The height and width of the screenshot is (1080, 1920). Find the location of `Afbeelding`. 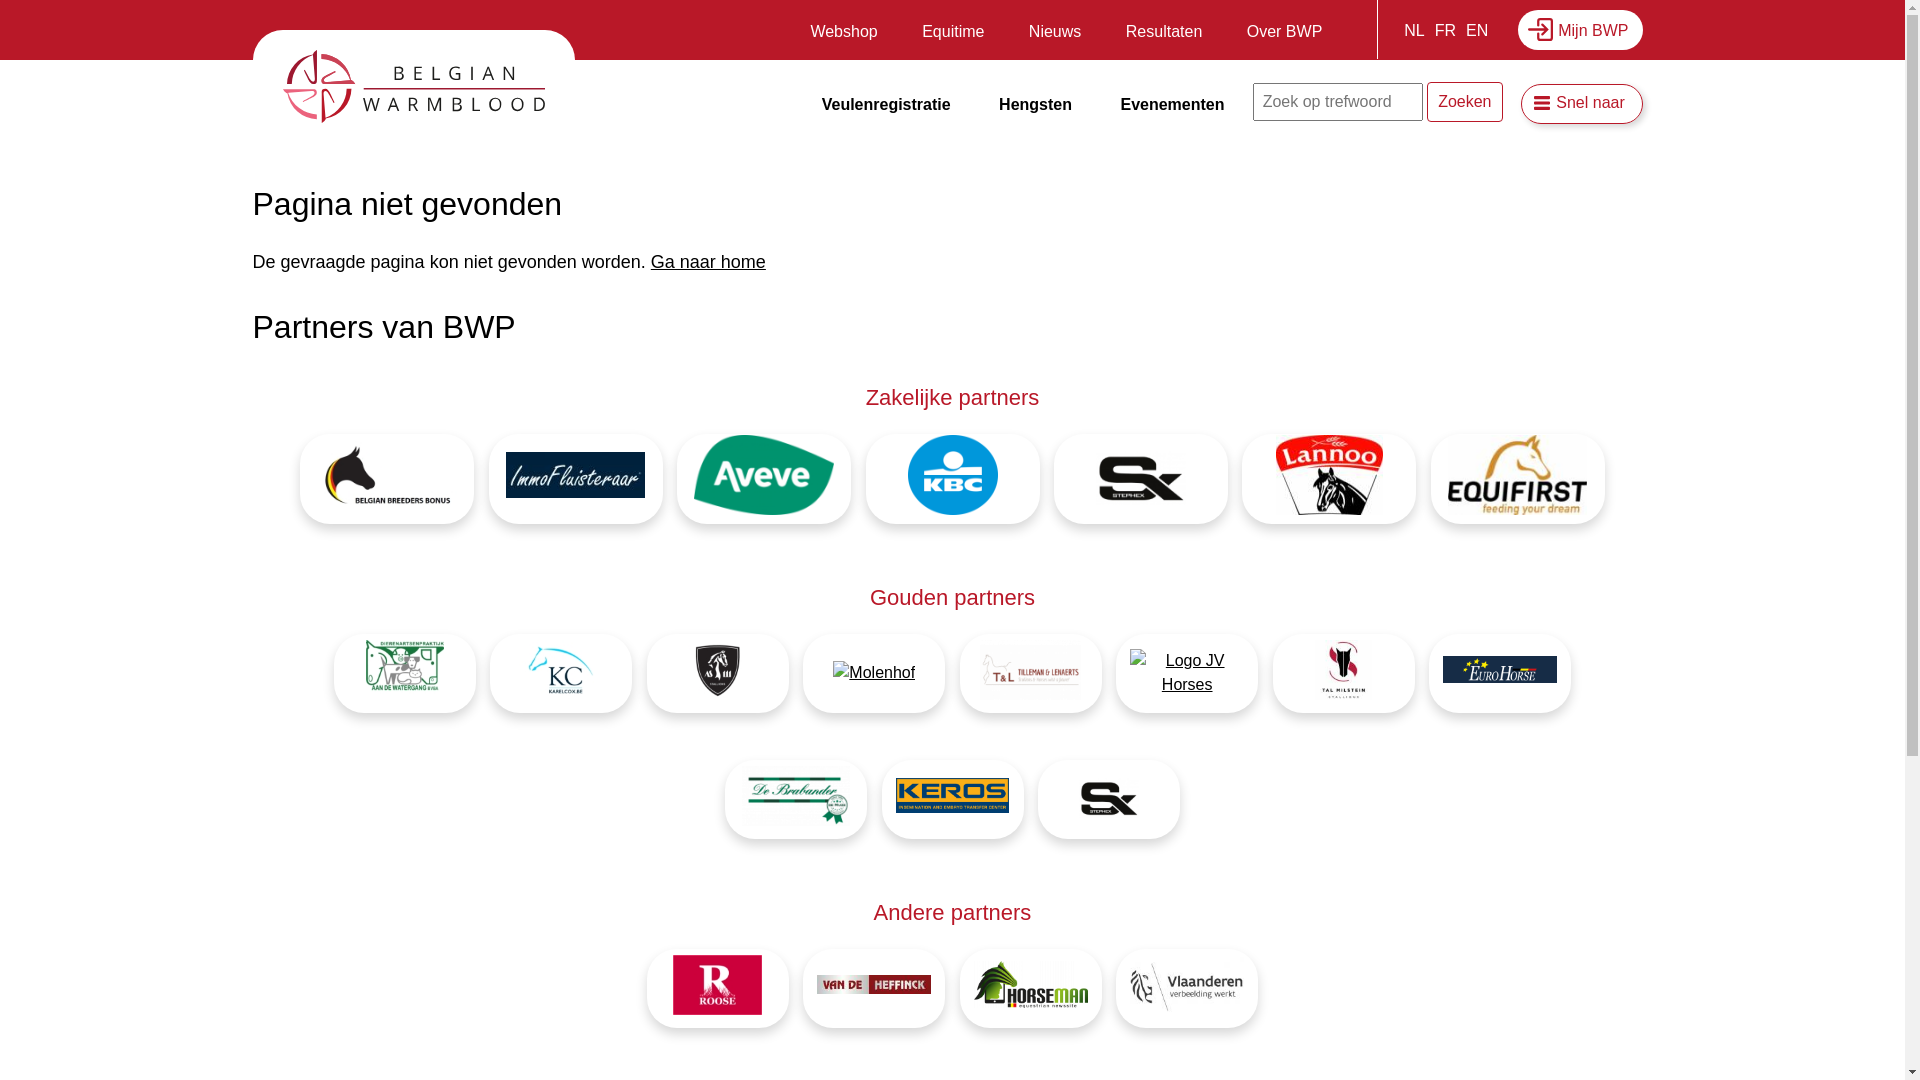

Afbeelding is located at coordinates (718, 674).